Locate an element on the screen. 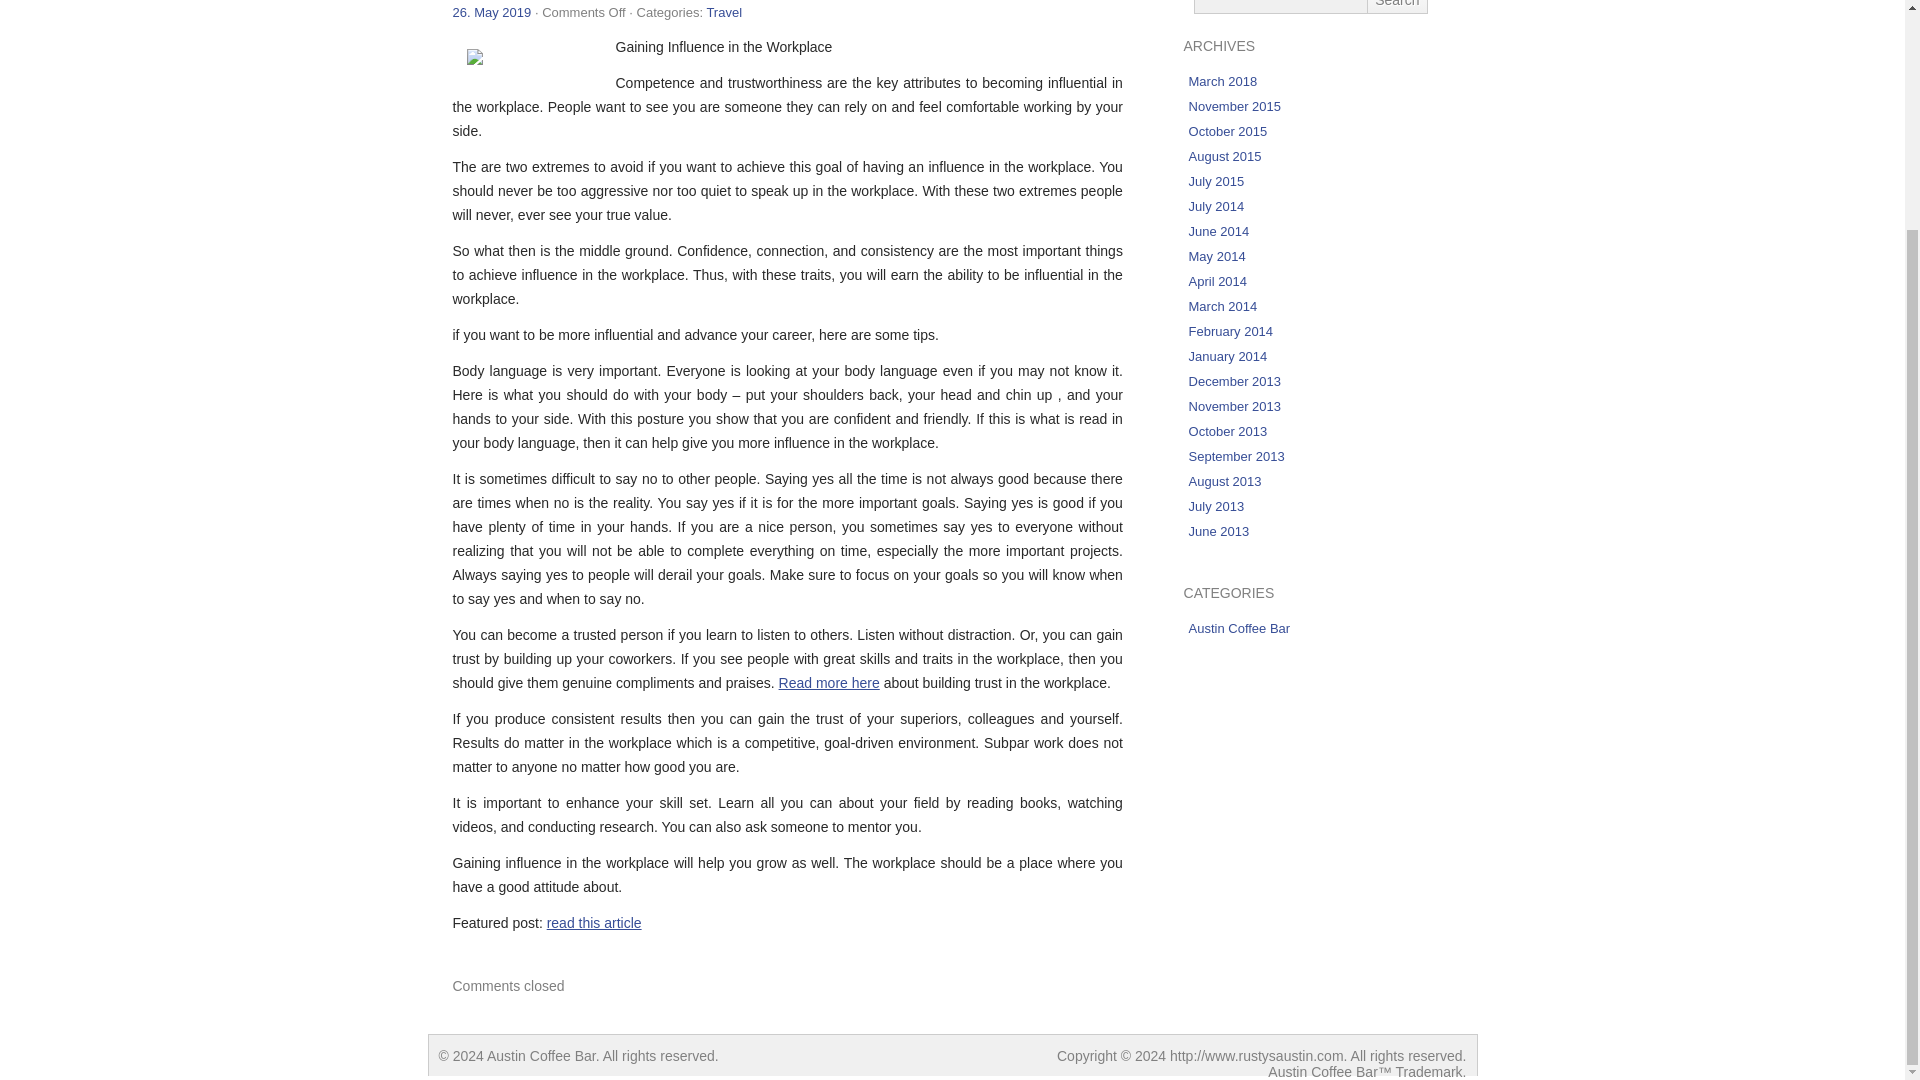 This screenshot has height=1080, width=1920. September 2013 is located at coordinates (1236, 456).